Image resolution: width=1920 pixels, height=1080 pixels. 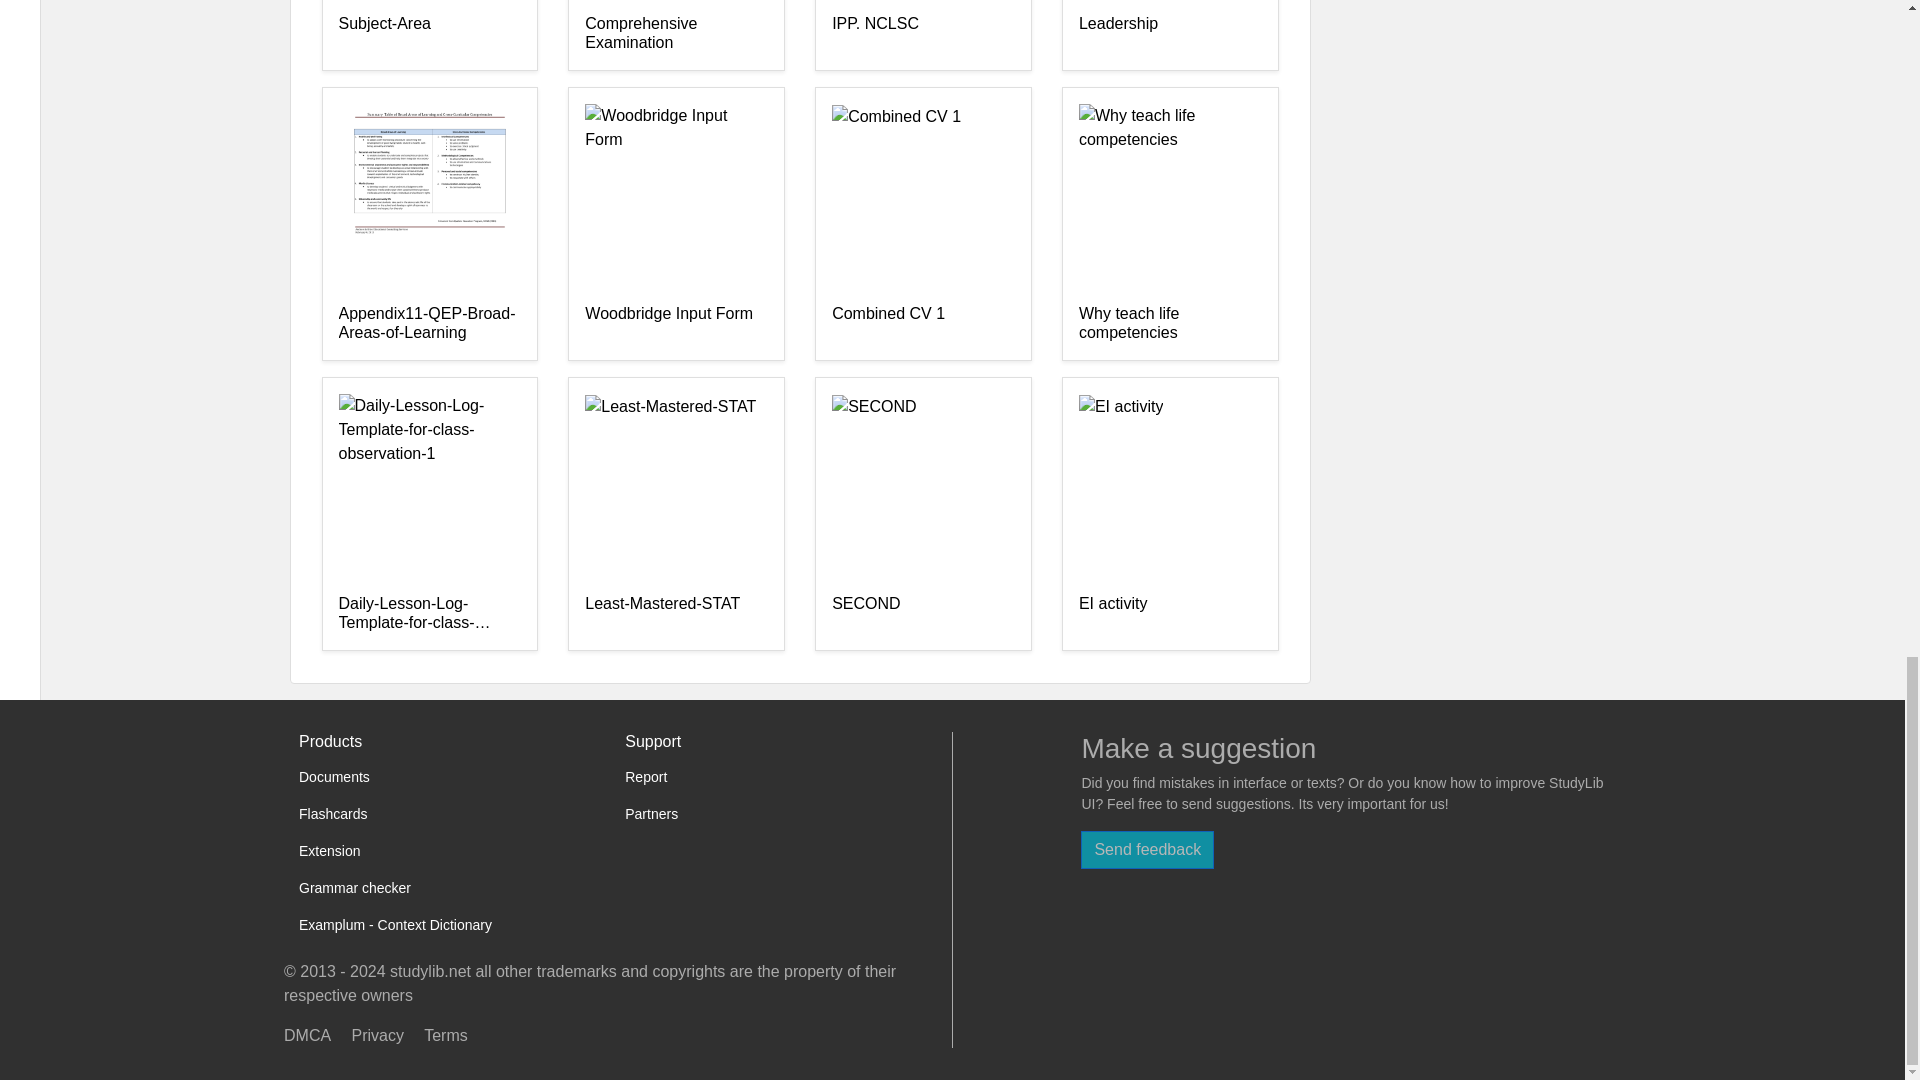 I want to click on Least-Mastered-STAT, so click(x=676, y=614).